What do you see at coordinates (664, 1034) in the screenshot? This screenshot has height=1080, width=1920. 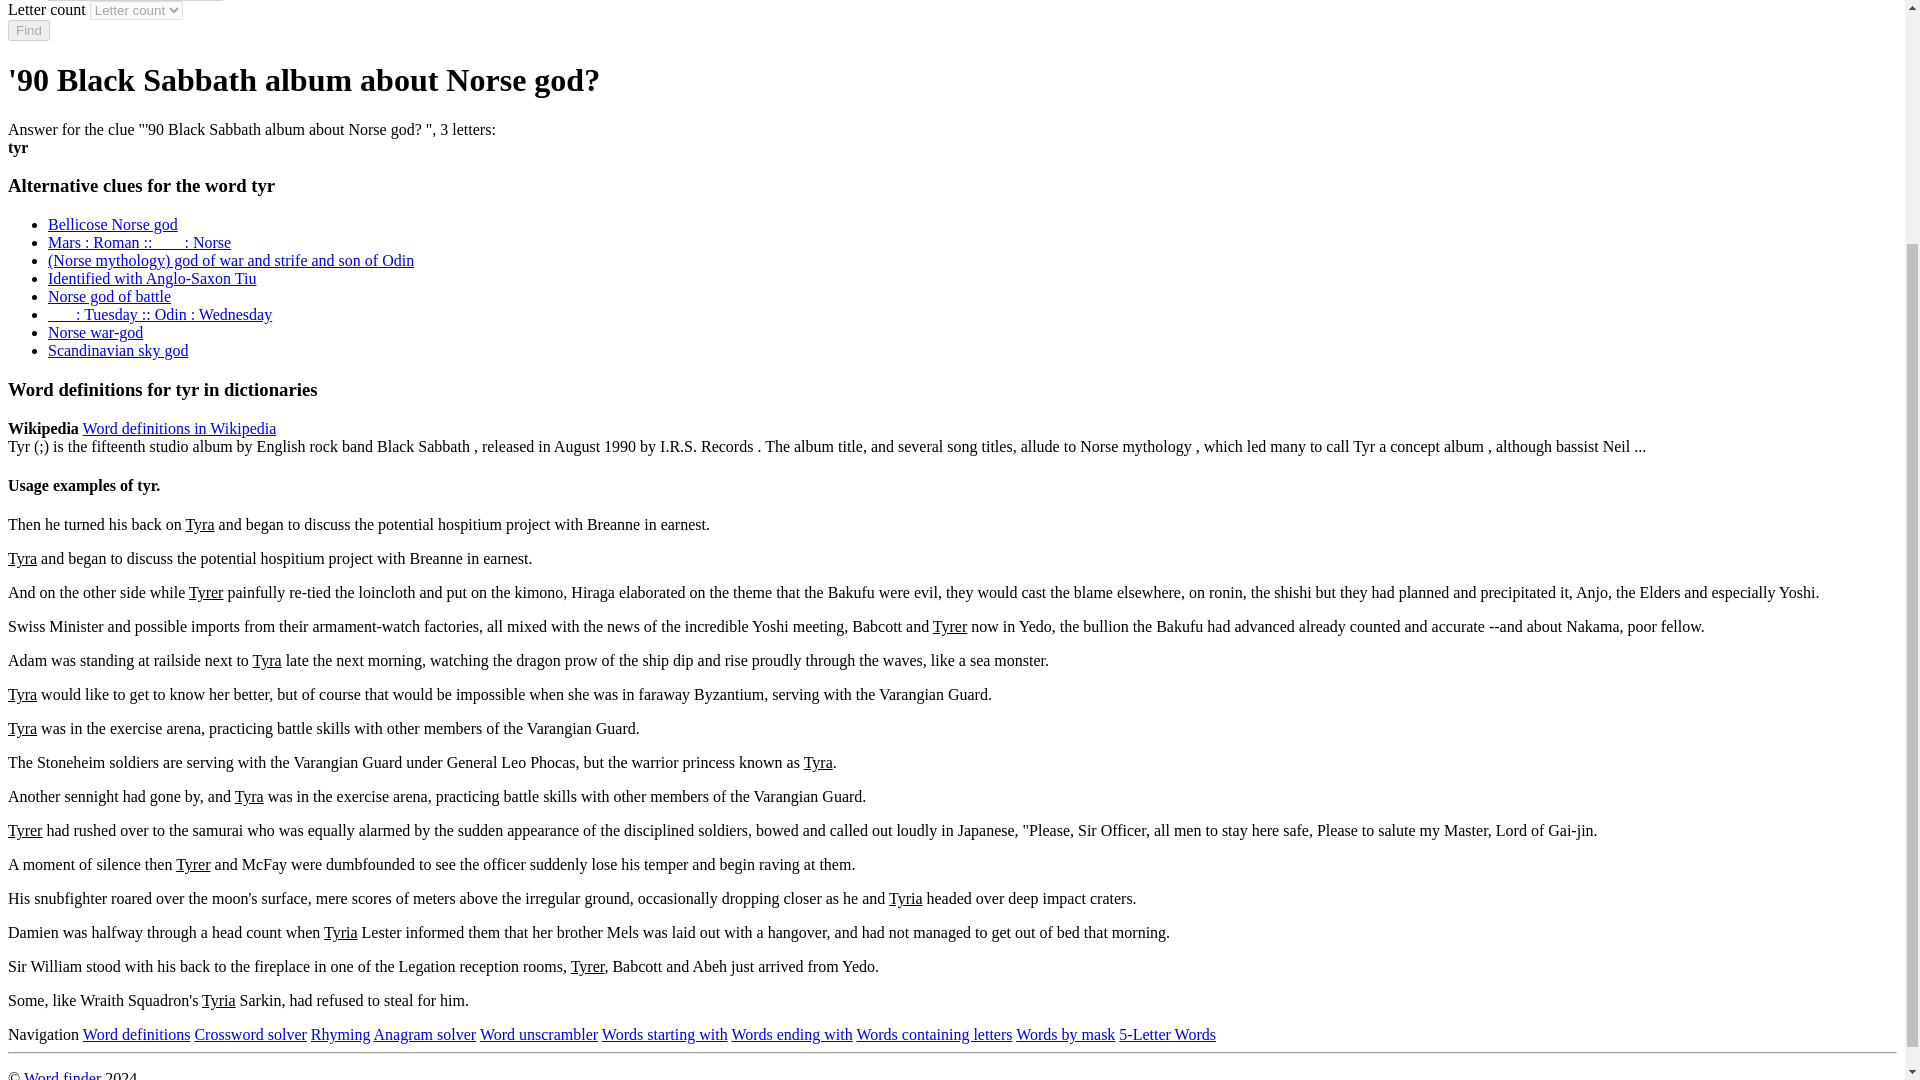 I see `Words starting with` at bounding box center [664, 1034].